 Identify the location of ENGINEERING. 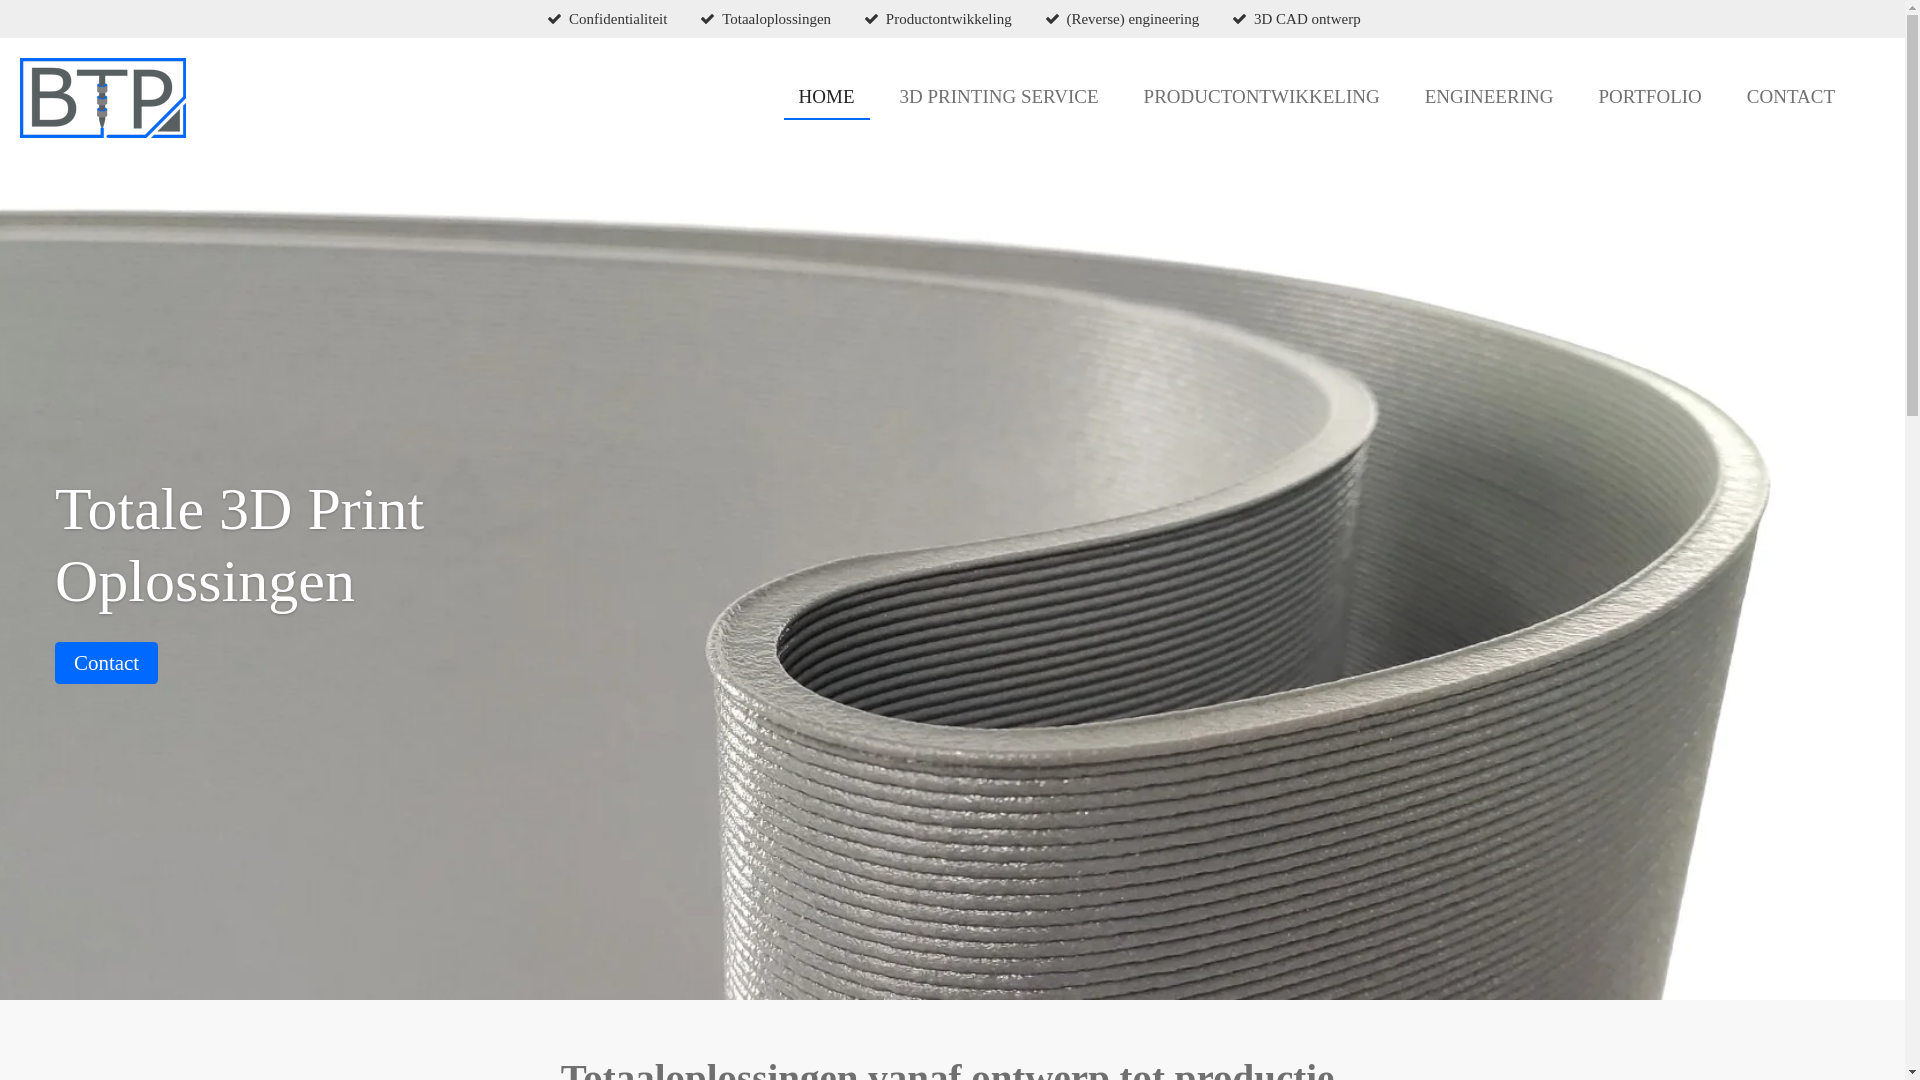
(1490, 98).